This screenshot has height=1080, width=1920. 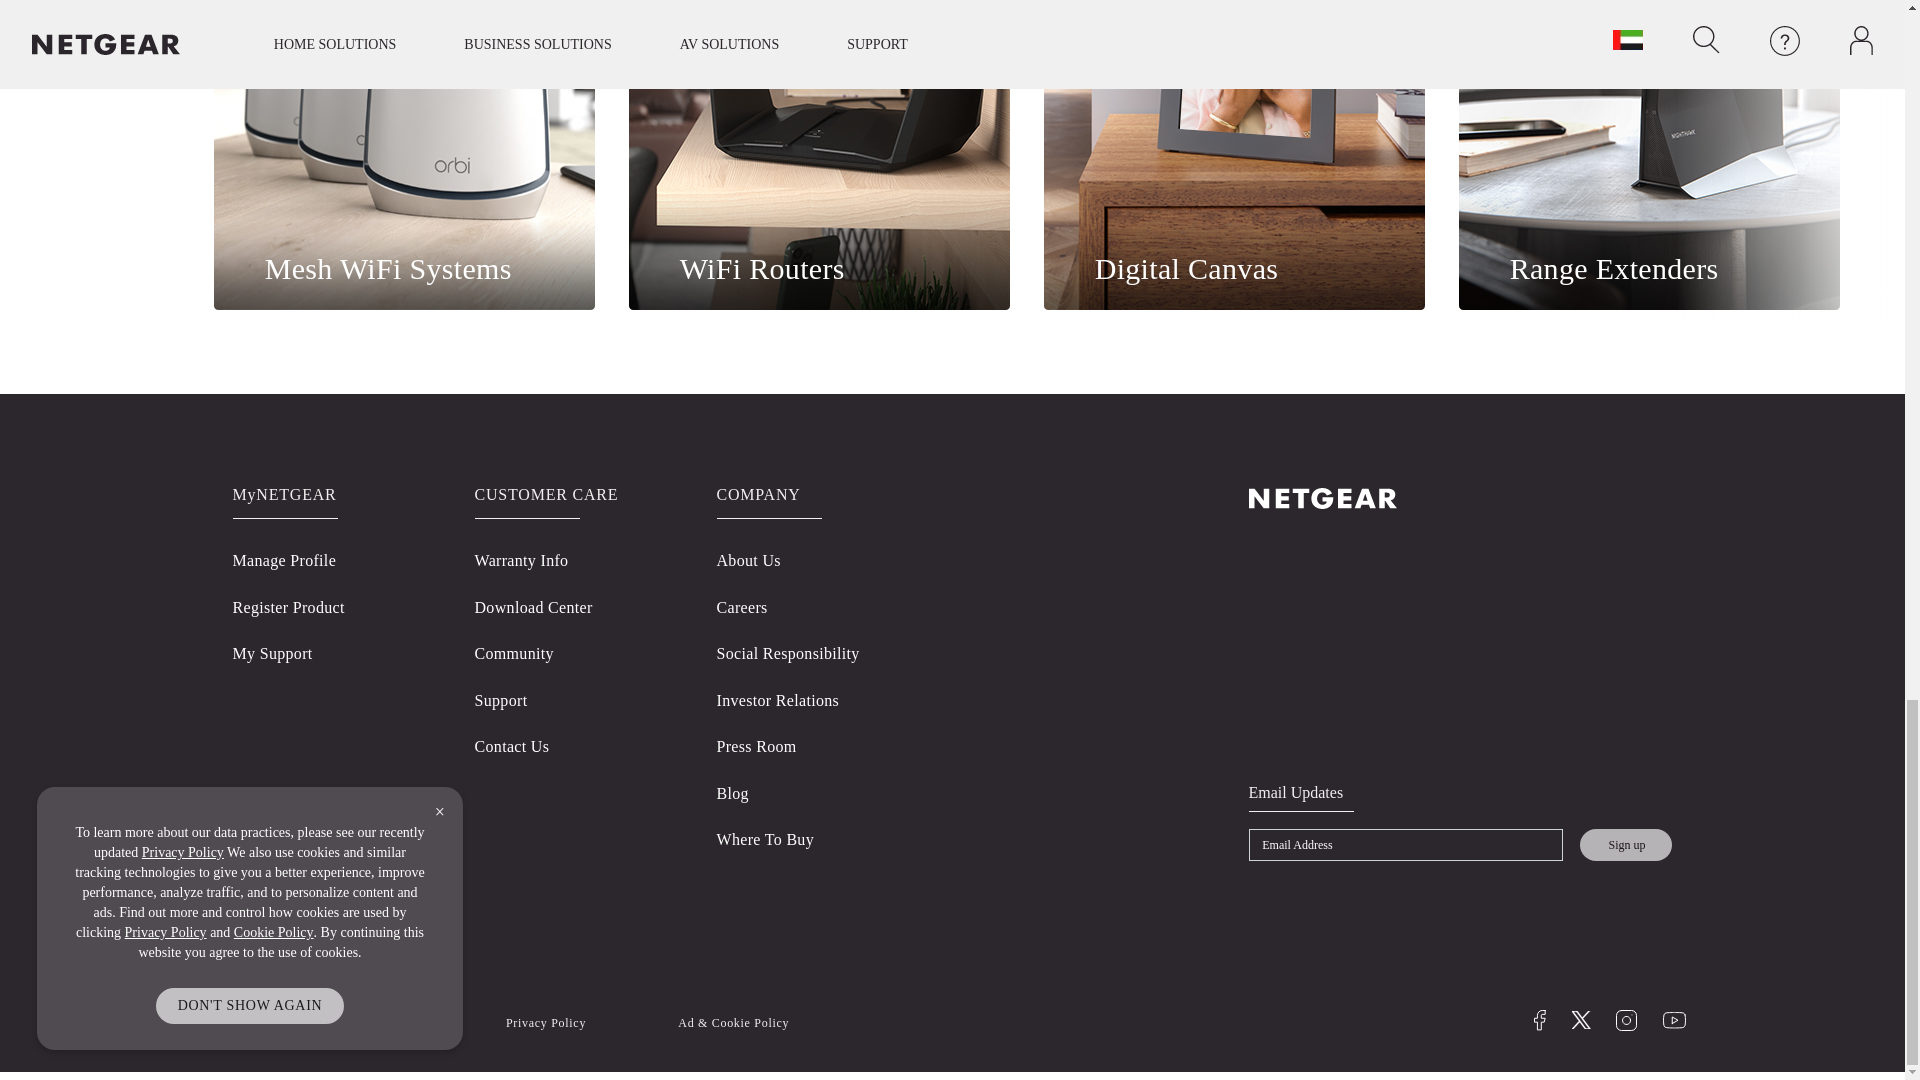 I want to click on Digital Canvas, so click(x=1234, y=154).